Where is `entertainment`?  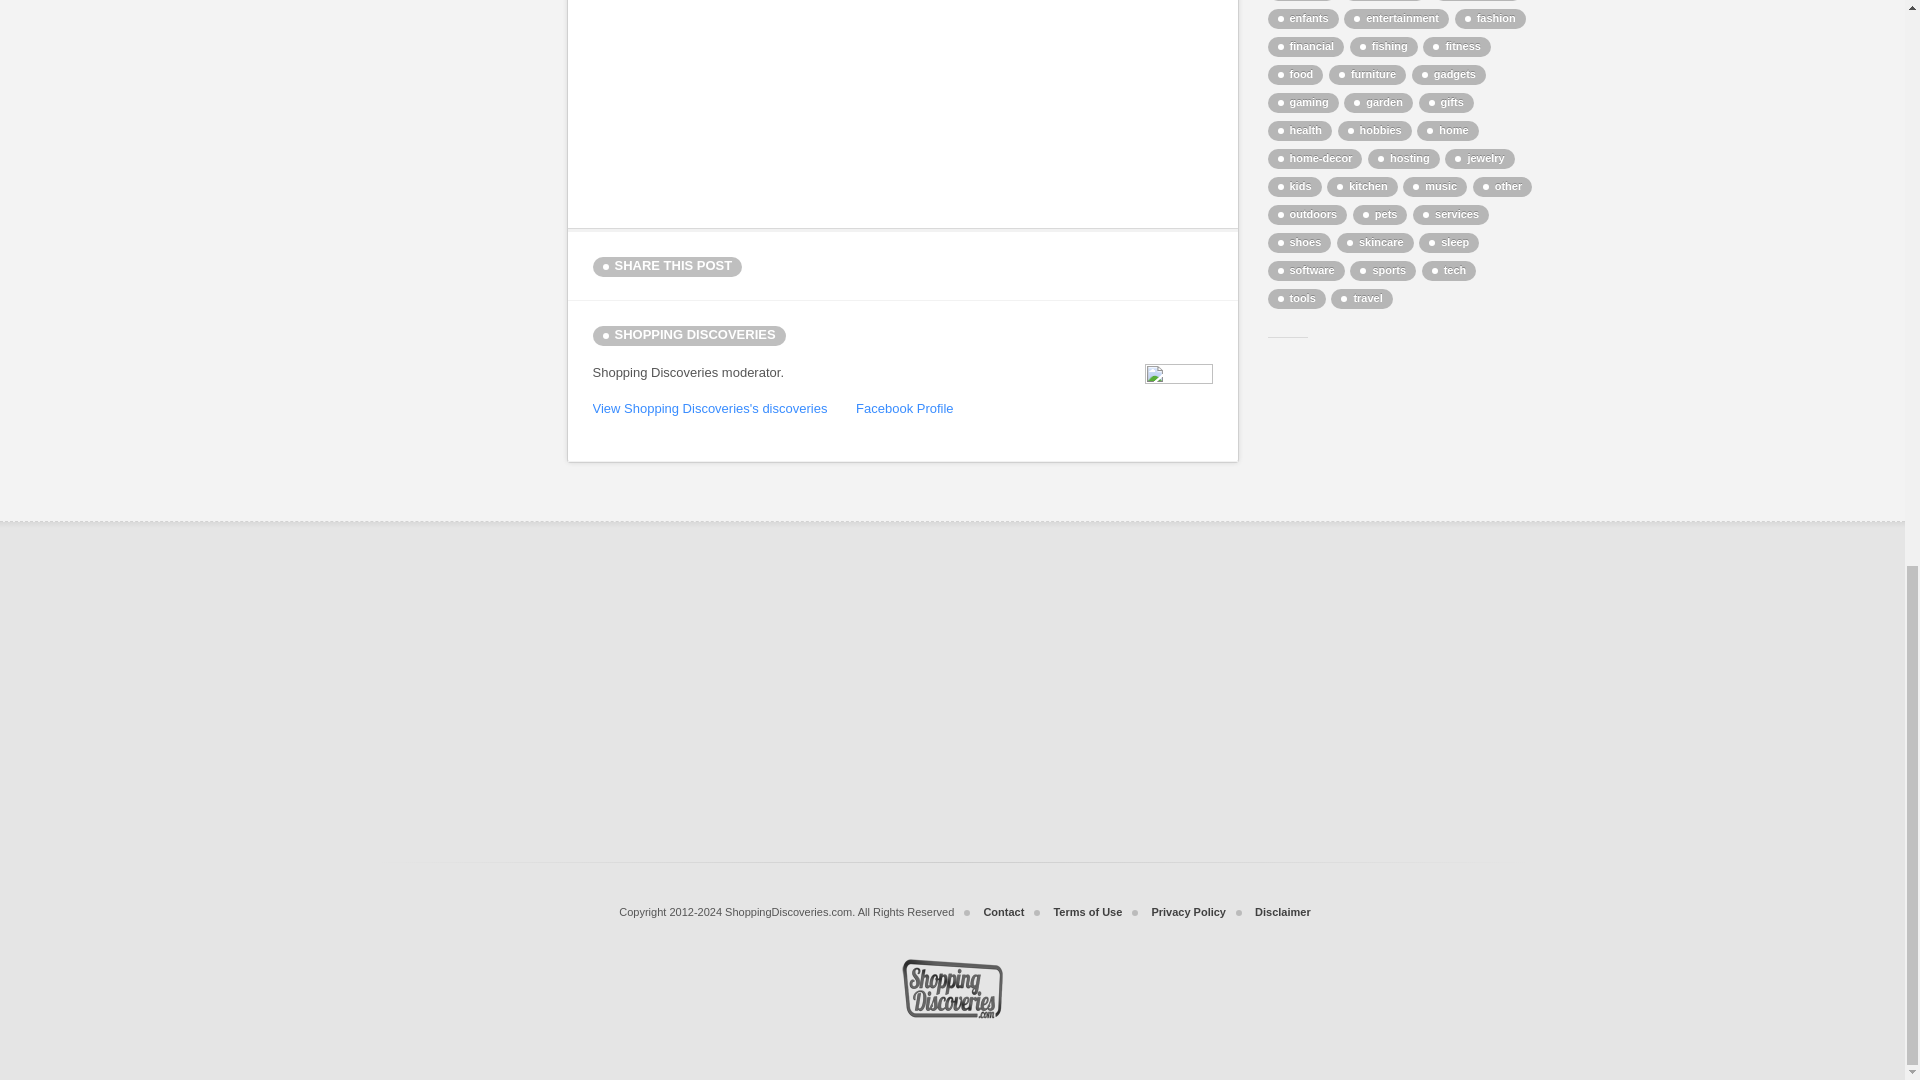 entertainment is located at coordinates (1396, 18).